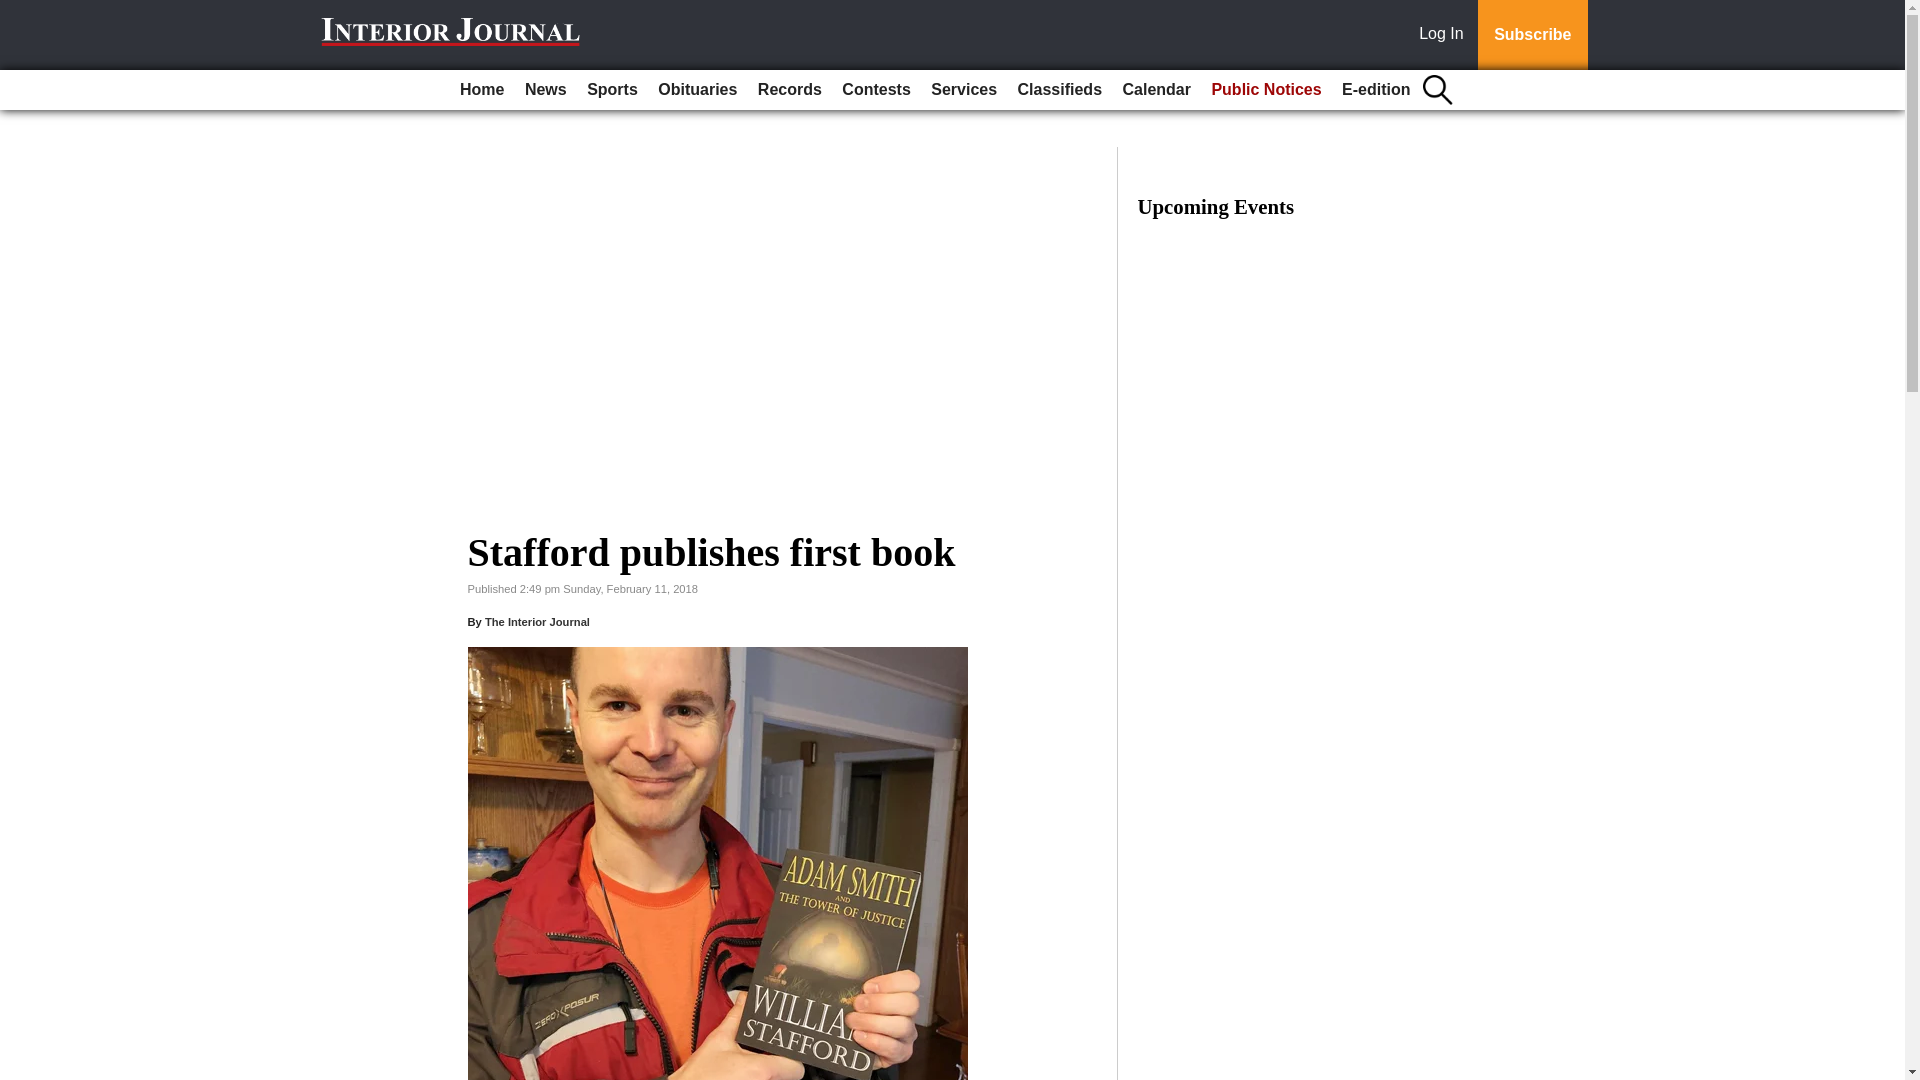  What do you see at coordinates (875, 90) in the screenshot?
I see `Contests` at bounding box center [875, 90].